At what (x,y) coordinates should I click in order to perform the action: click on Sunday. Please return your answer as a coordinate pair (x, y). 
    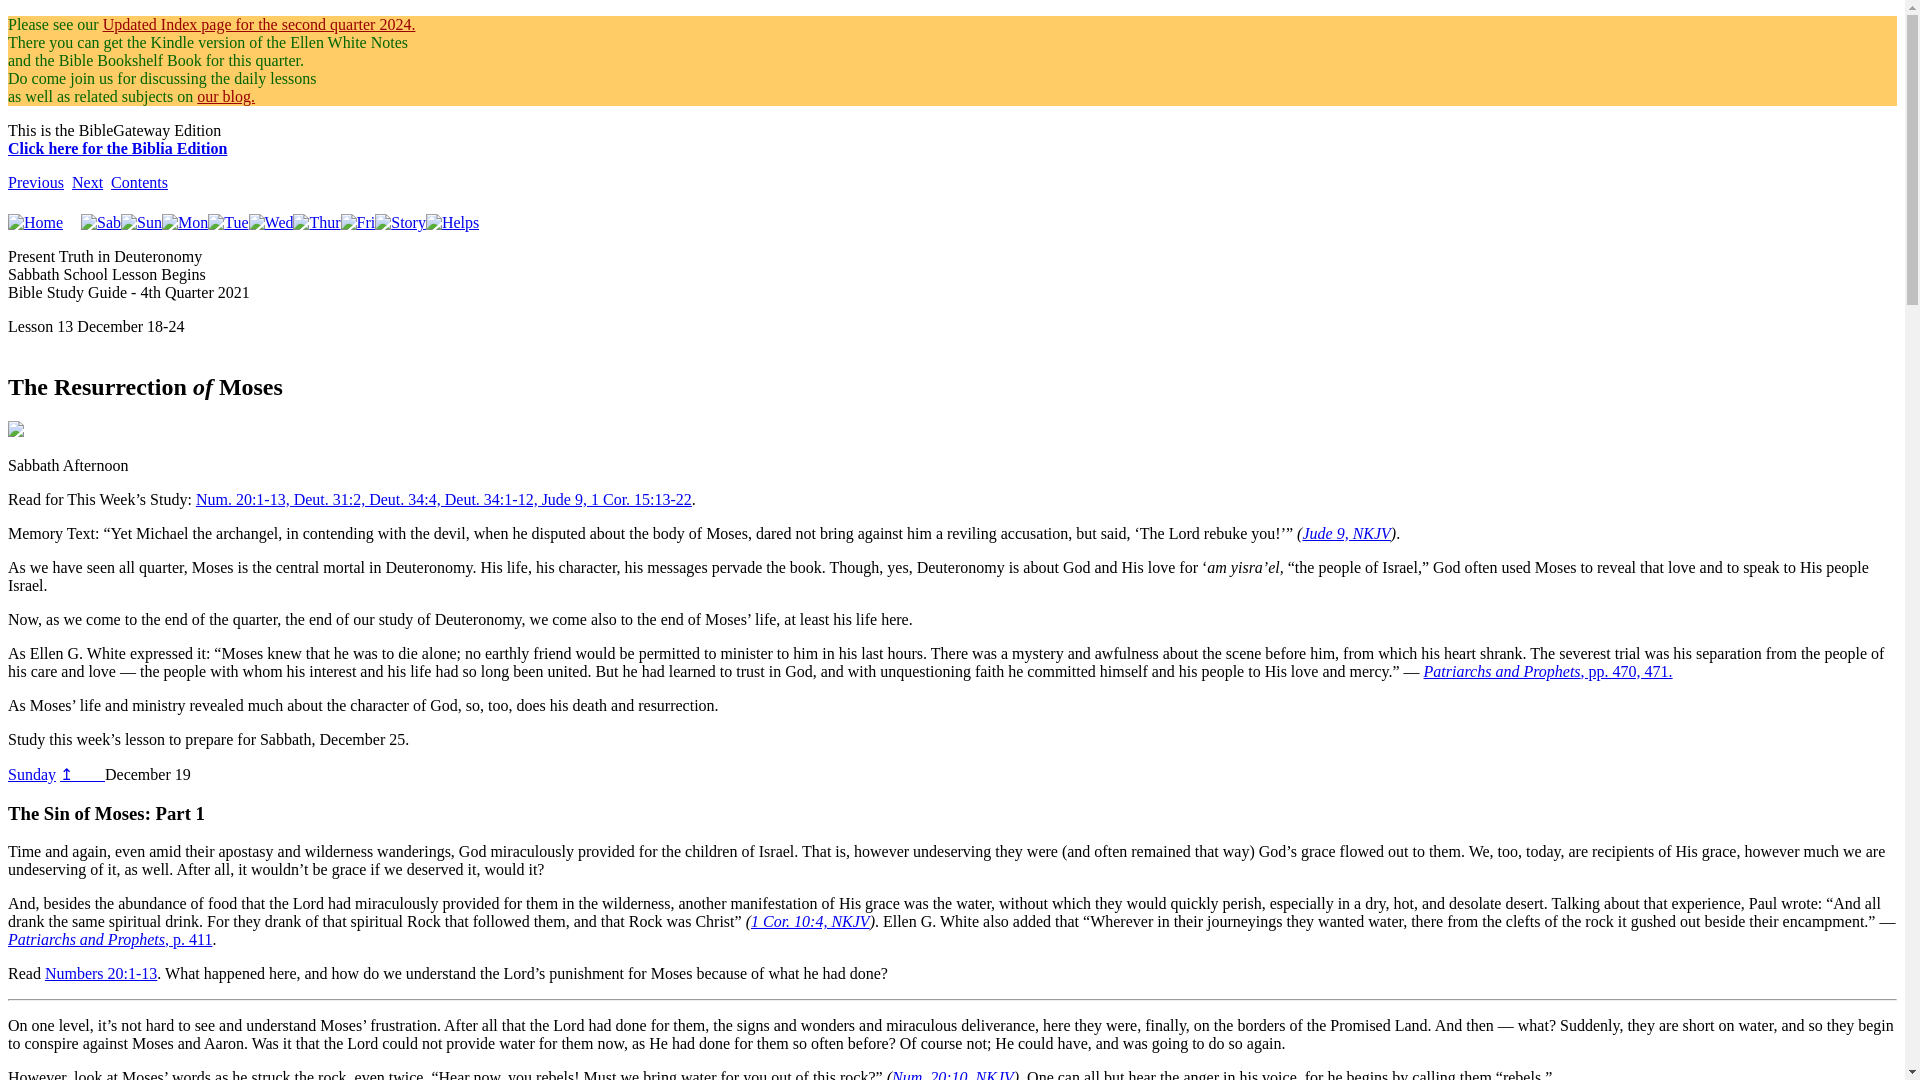
    Looking at the image, I should click on (31, 774).